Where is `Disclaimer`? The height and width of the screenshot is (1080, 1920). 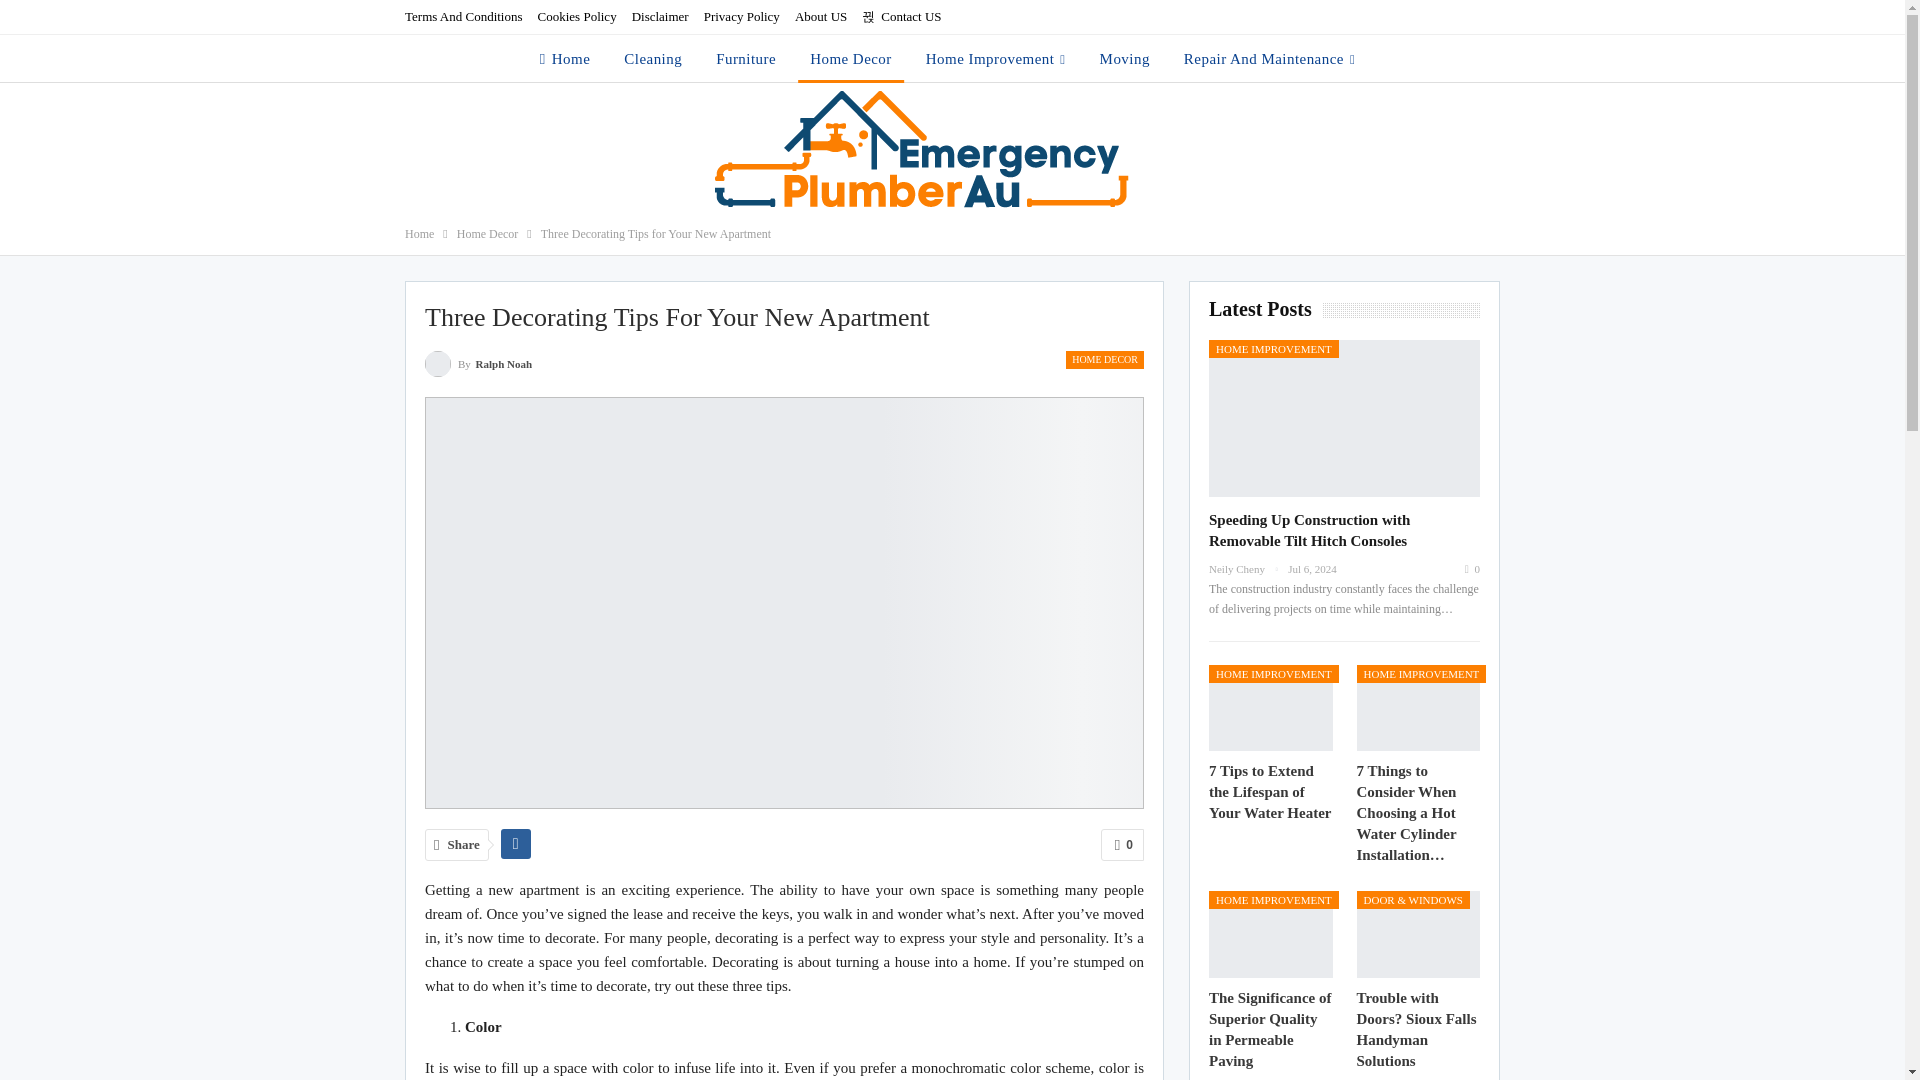 Disclaimer is located at coordinates (660, 16).